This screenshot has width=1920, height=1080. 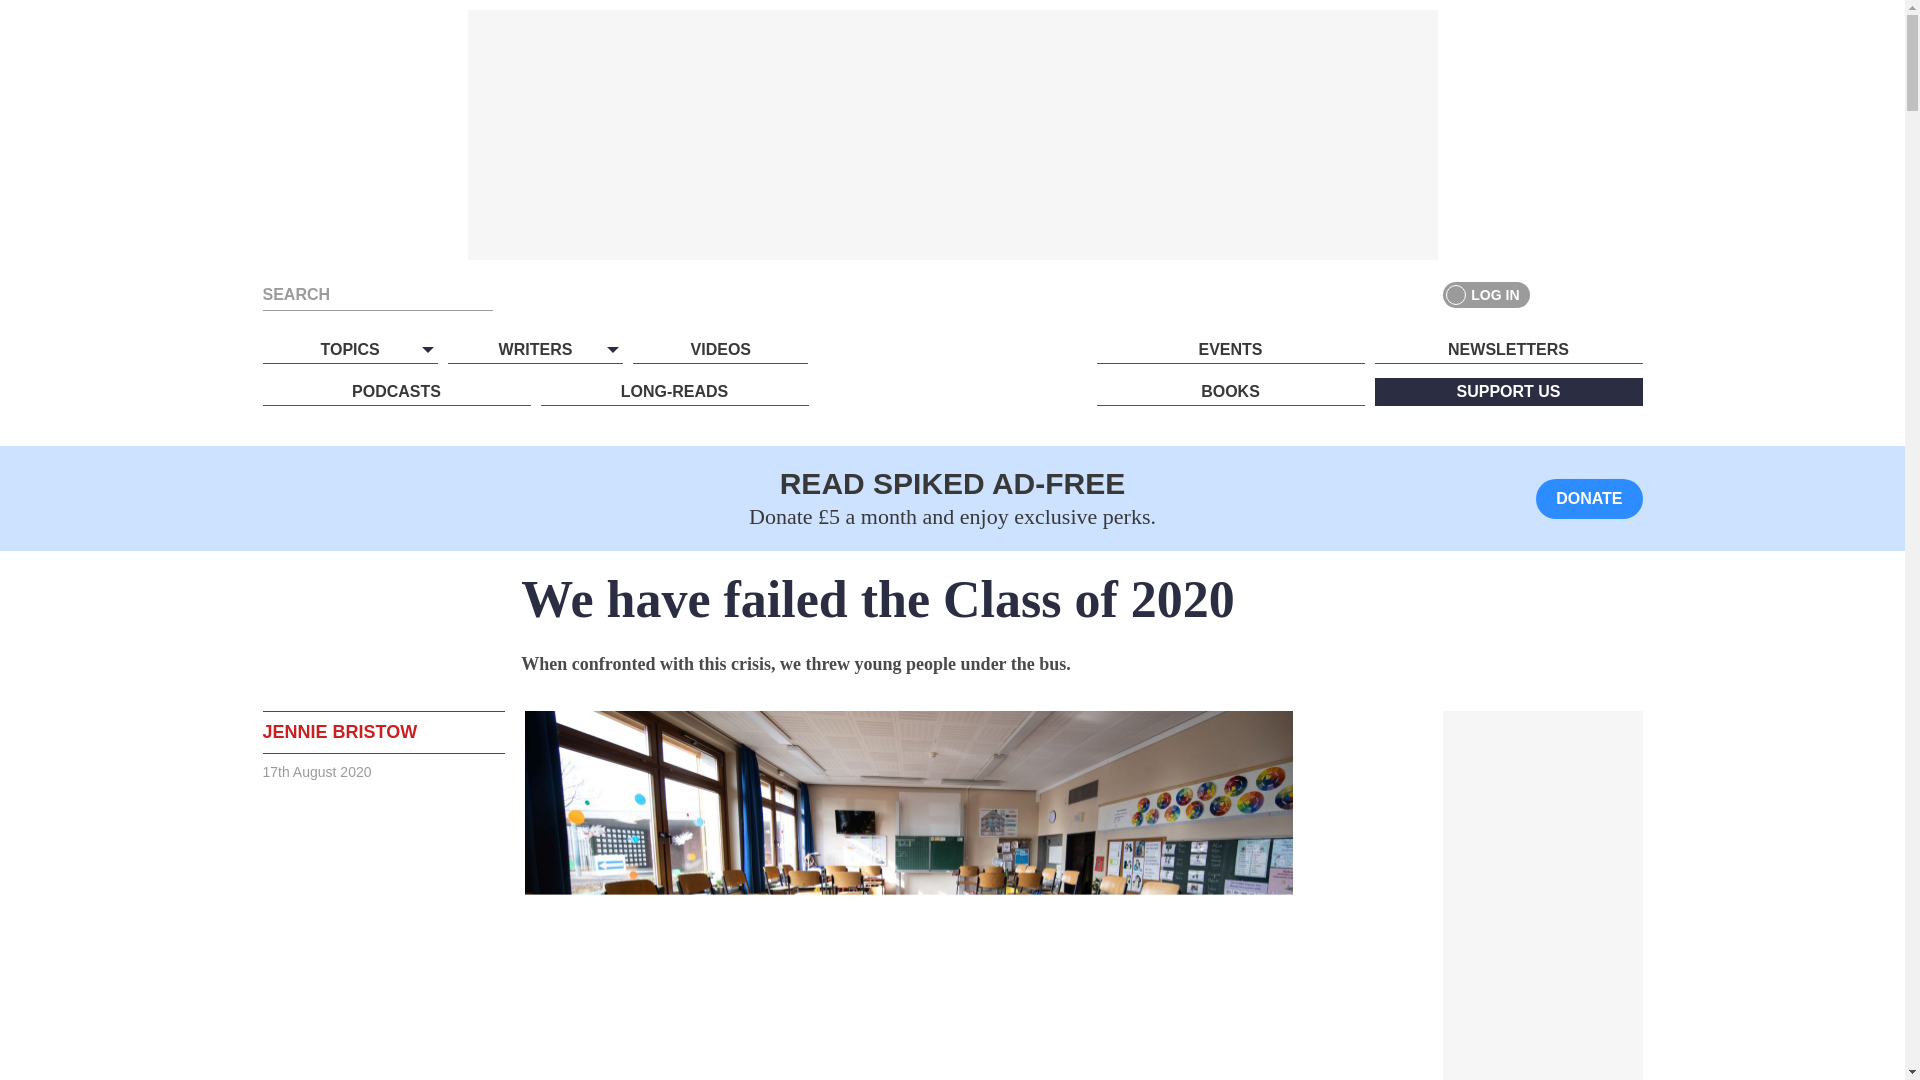 What do you see at coordinates (720, 349) in the screenshot?
I see `VIDEOS` at bounding box center [720, 349].